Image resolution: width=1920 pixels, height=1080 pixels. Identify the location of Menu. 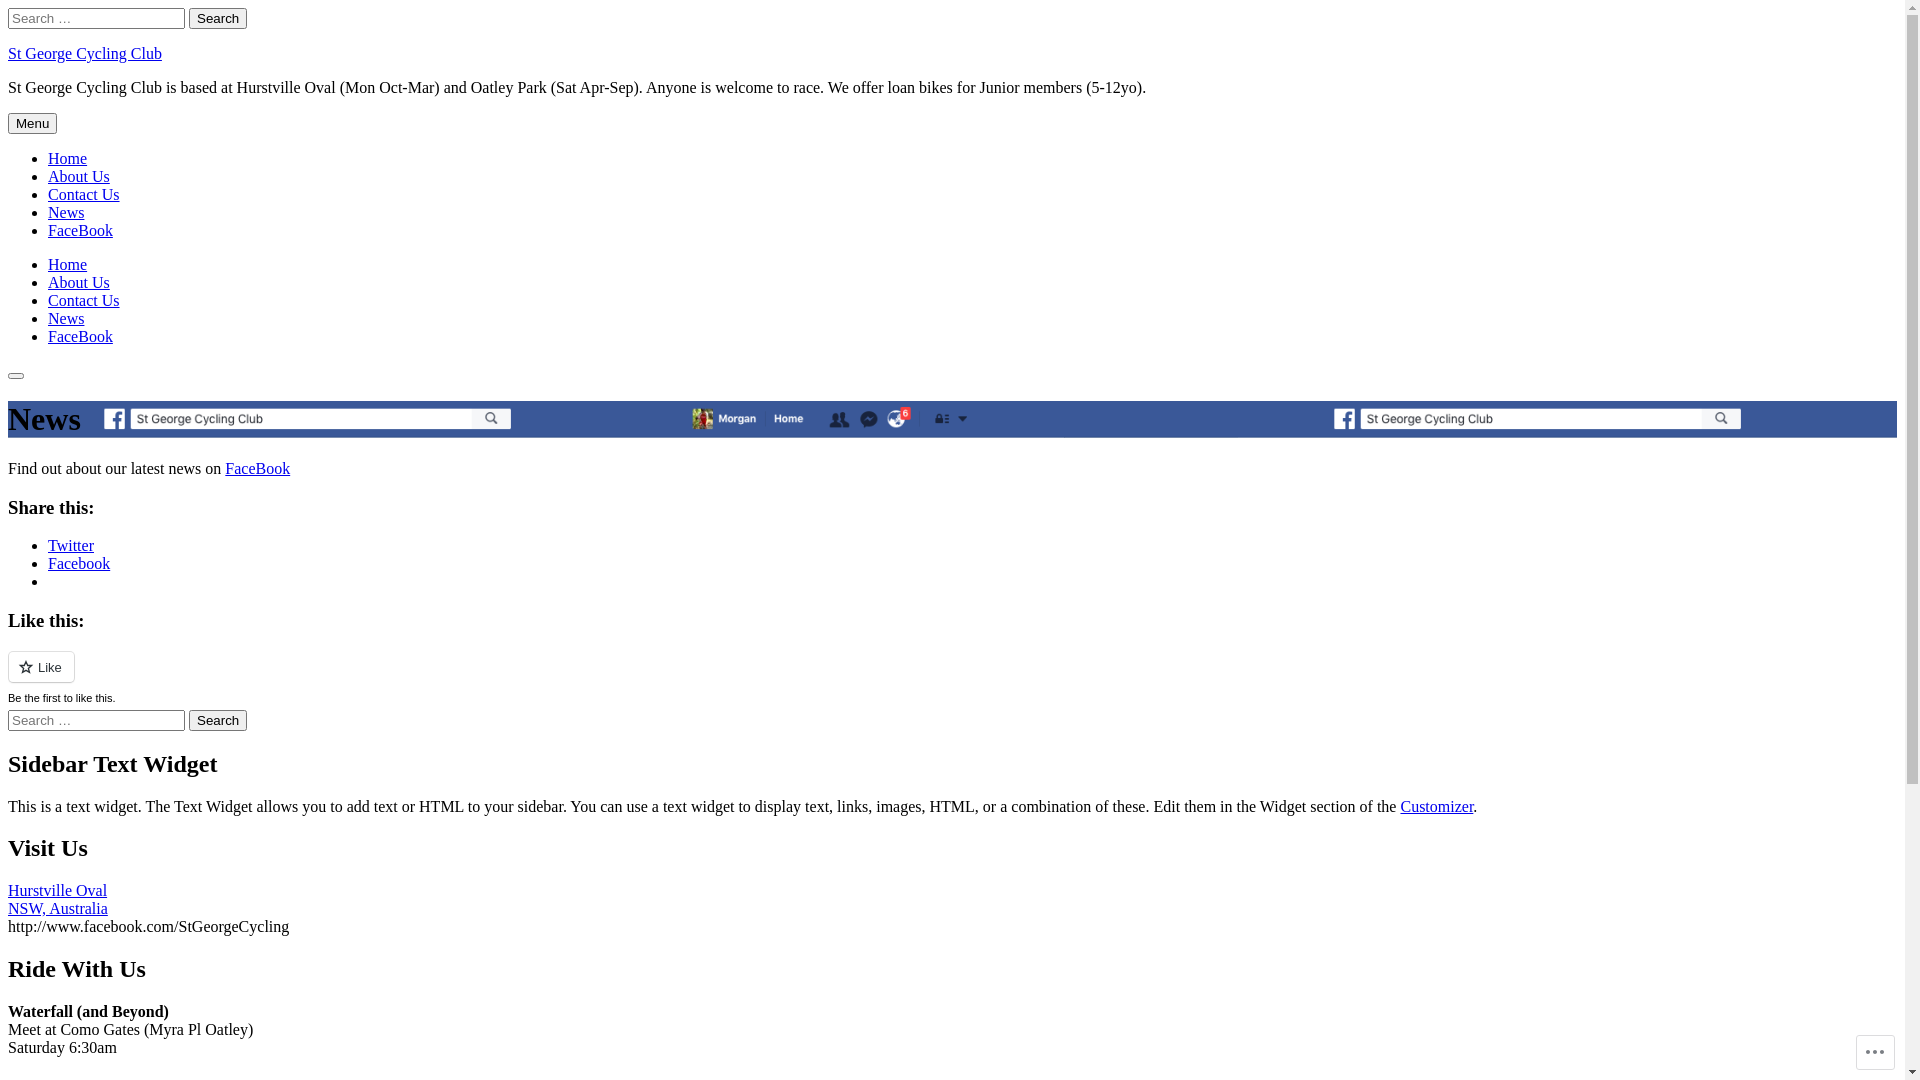
(32, 124).